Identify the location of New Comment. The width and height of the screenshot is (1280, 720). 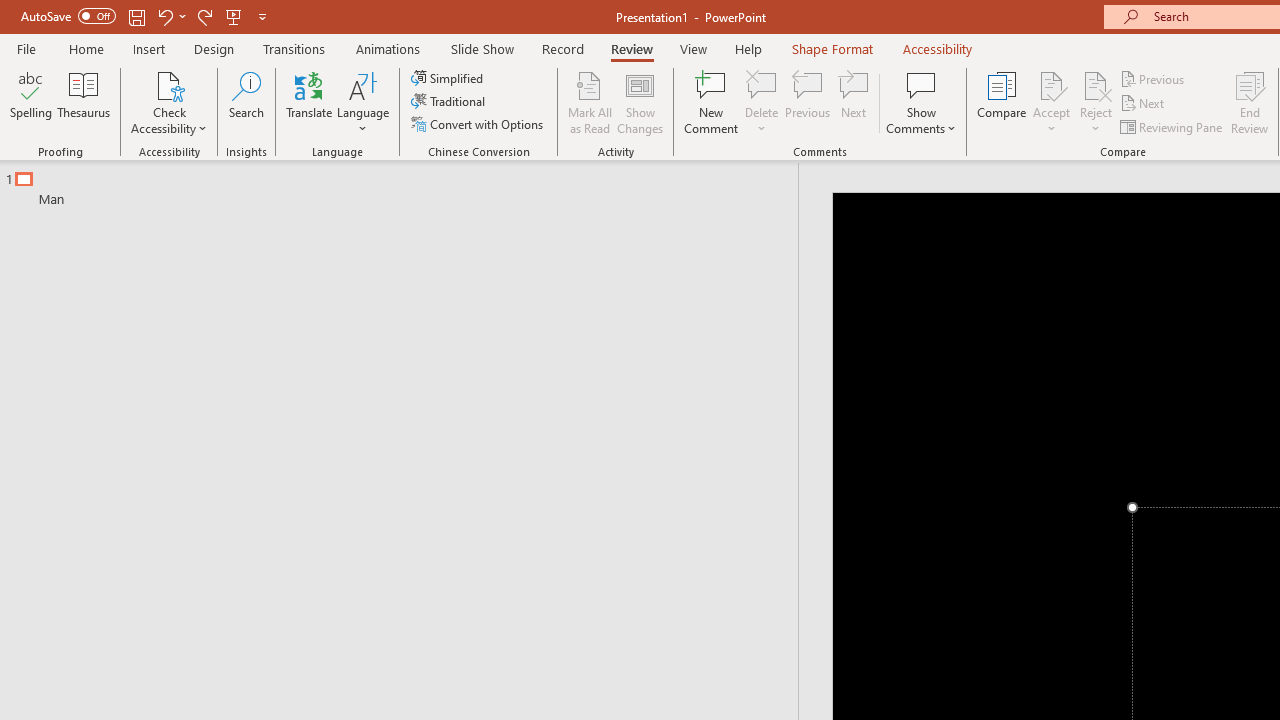
(712, 102).